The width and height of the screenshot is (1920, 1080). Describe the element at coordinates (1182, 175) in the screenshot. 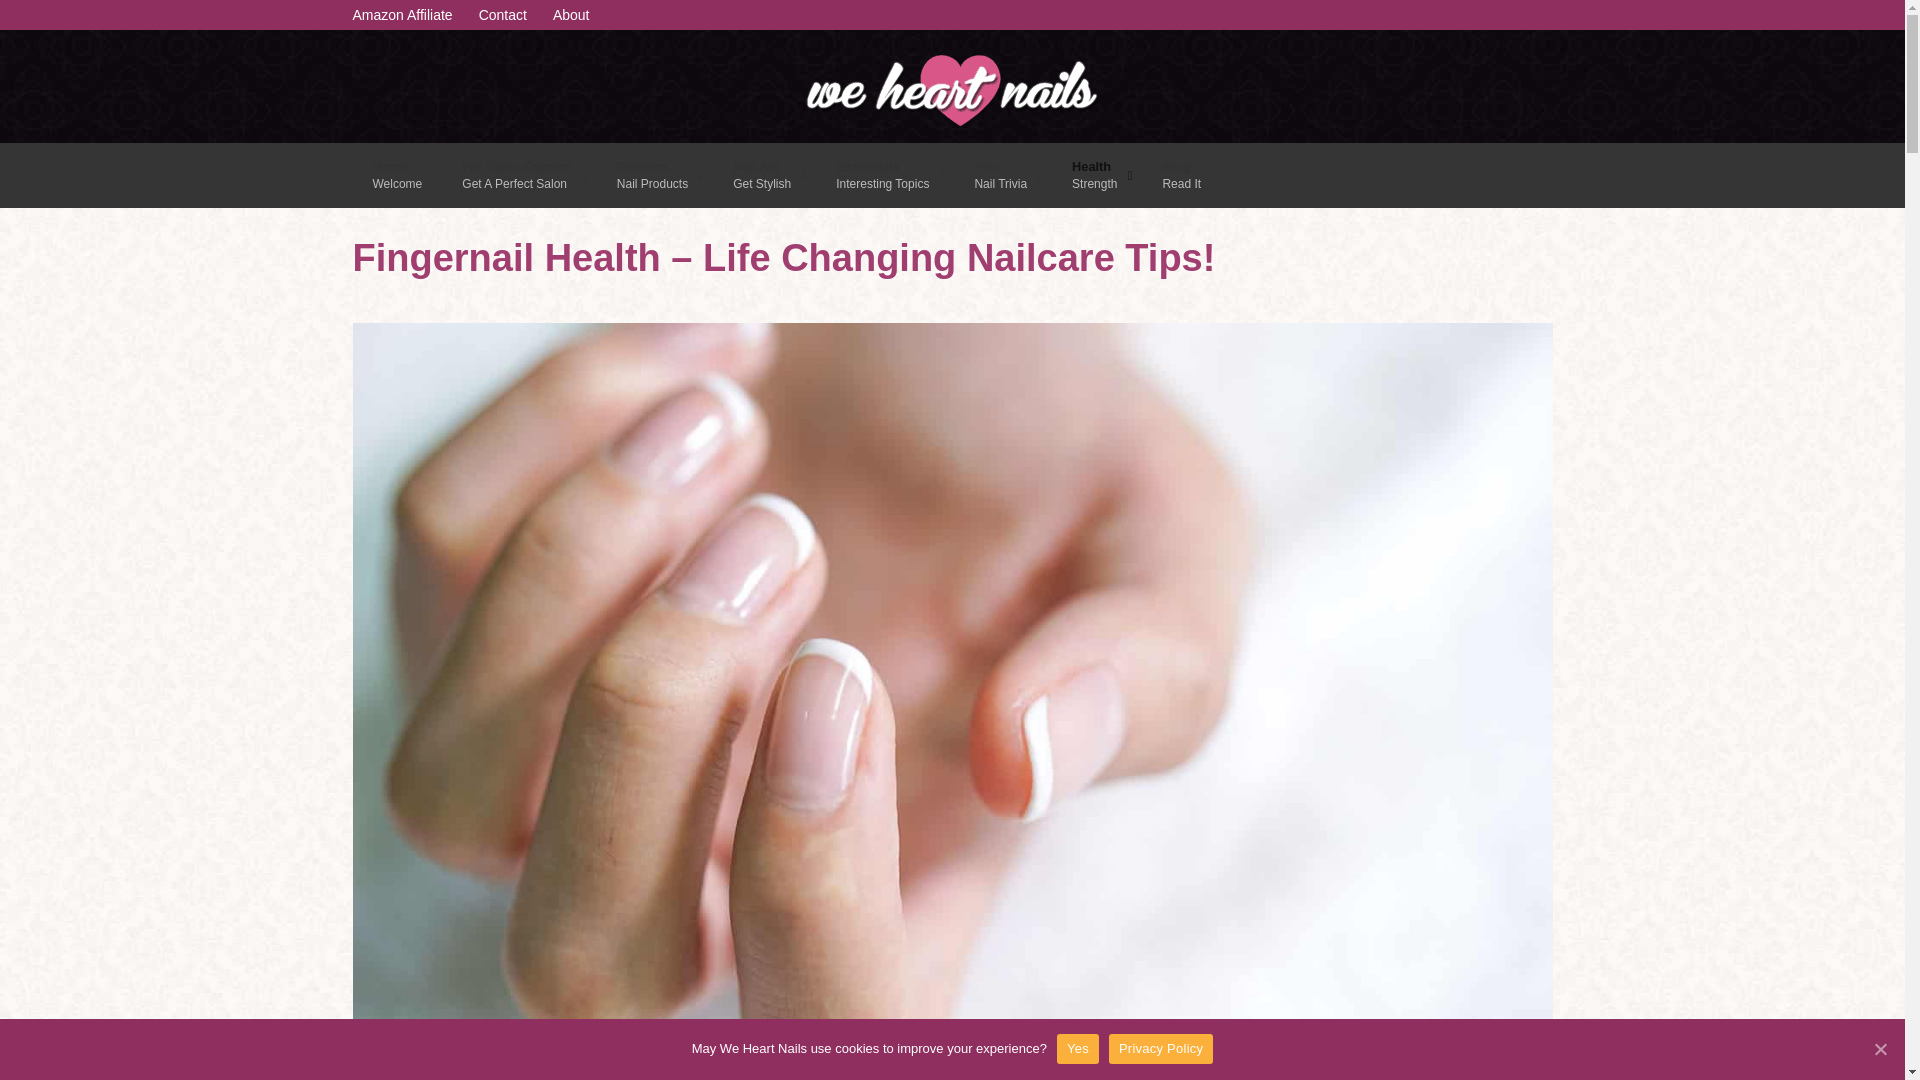

I see `Useful Info` at that location.